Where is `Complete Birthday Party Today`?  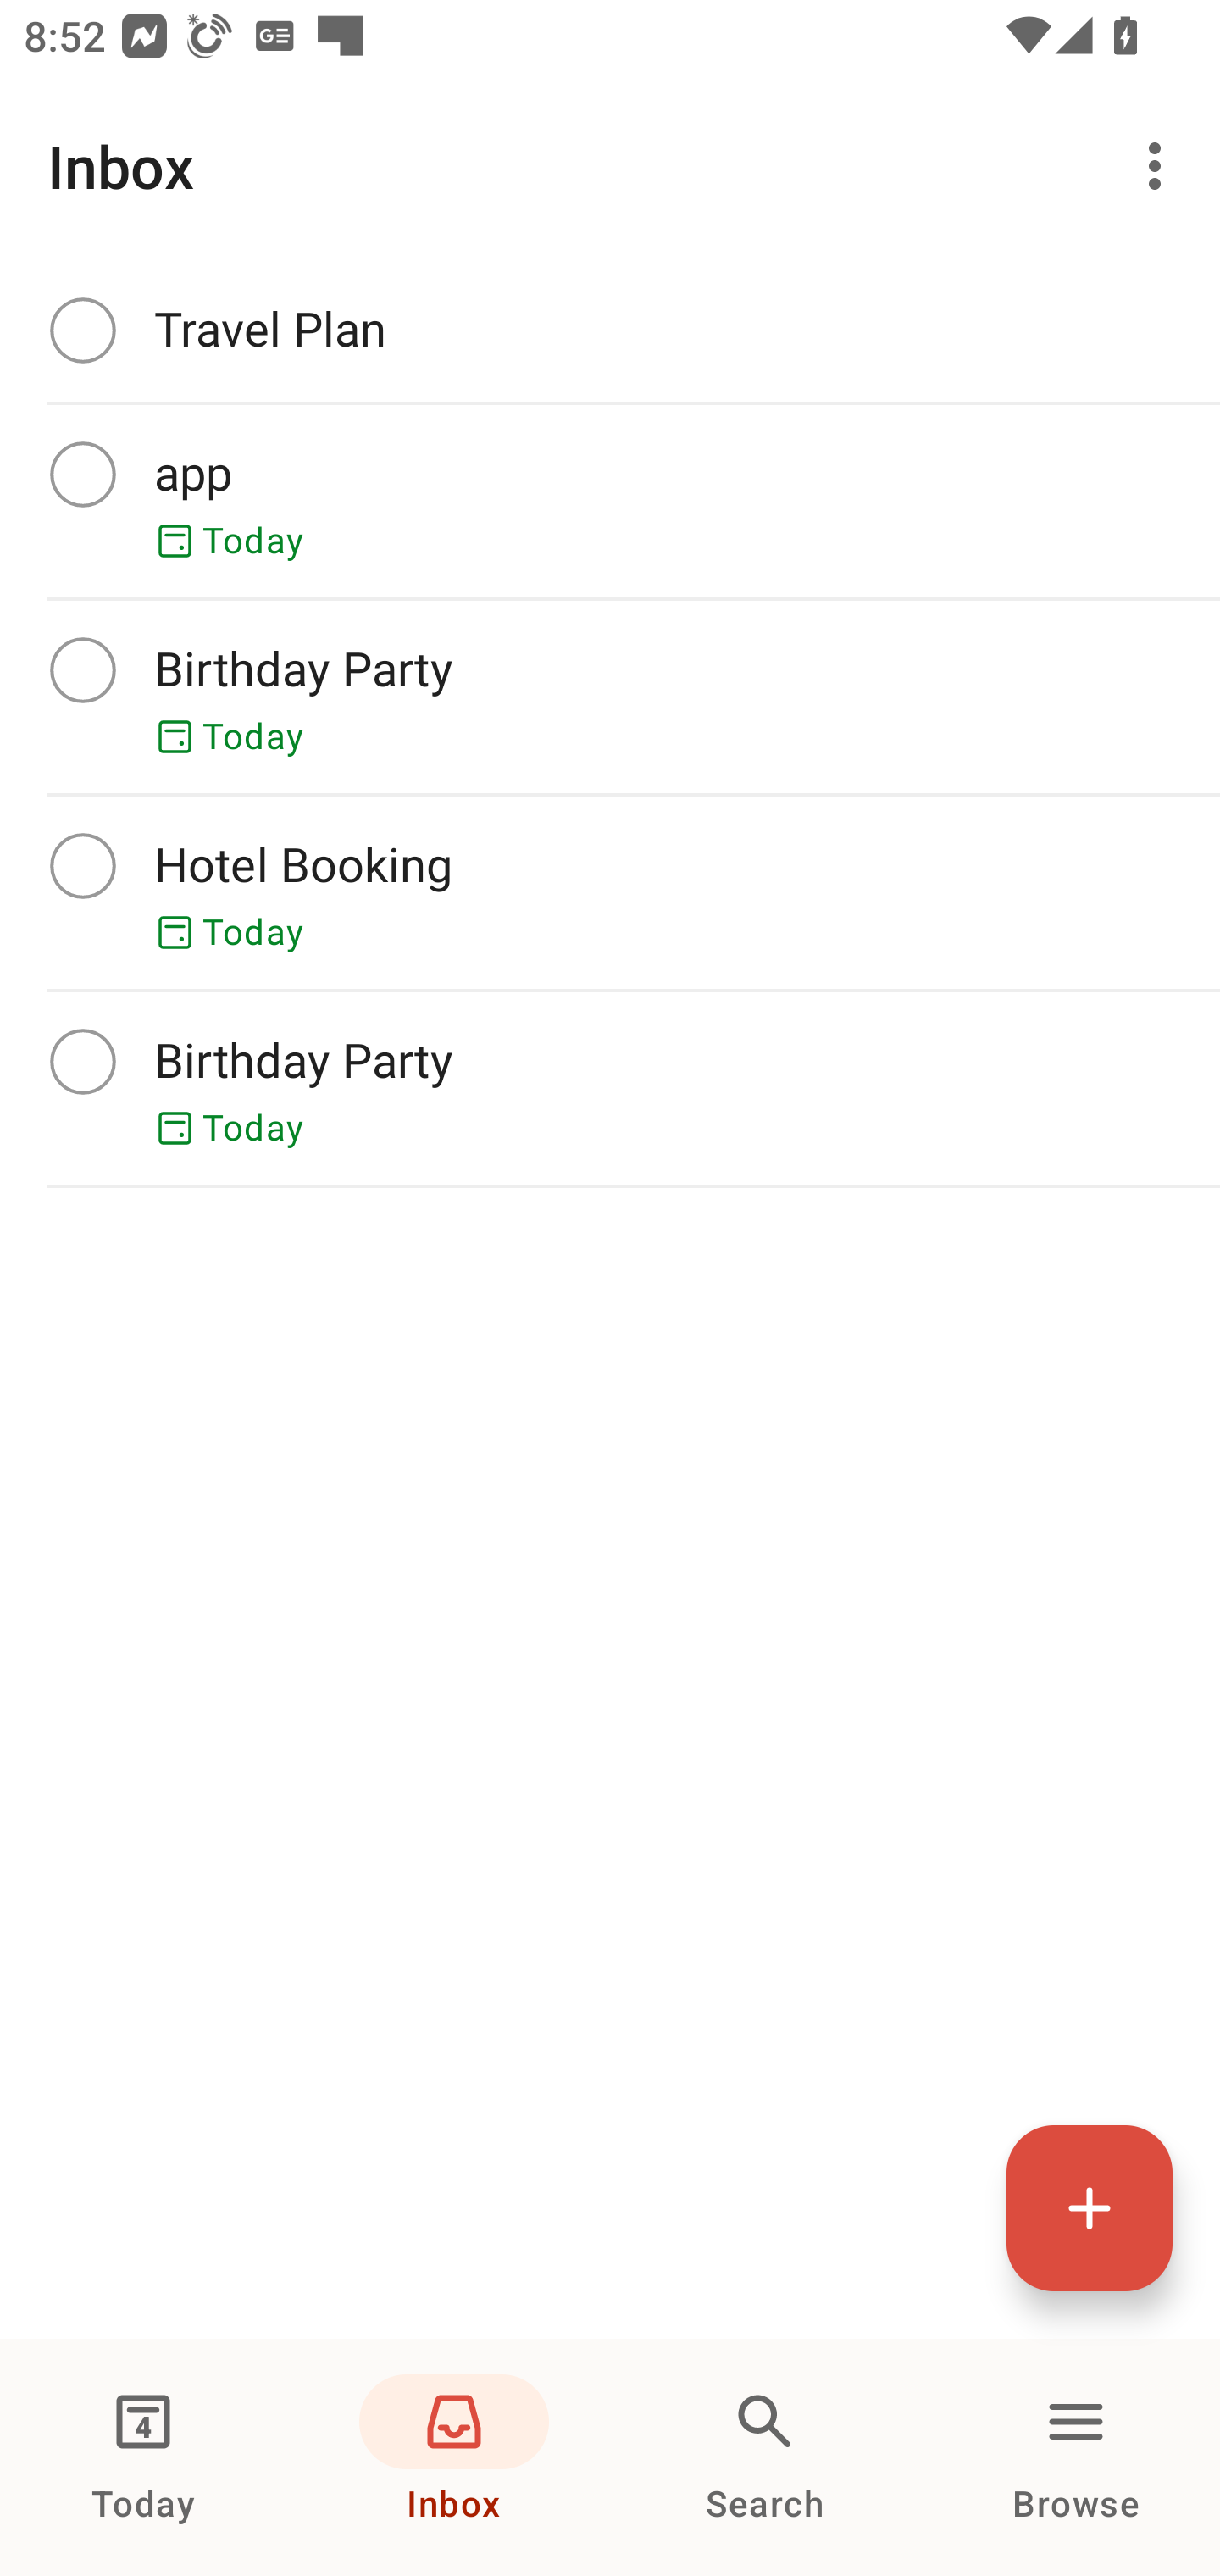 Complete Birthday Party Today is located at coordinates (610, 697).